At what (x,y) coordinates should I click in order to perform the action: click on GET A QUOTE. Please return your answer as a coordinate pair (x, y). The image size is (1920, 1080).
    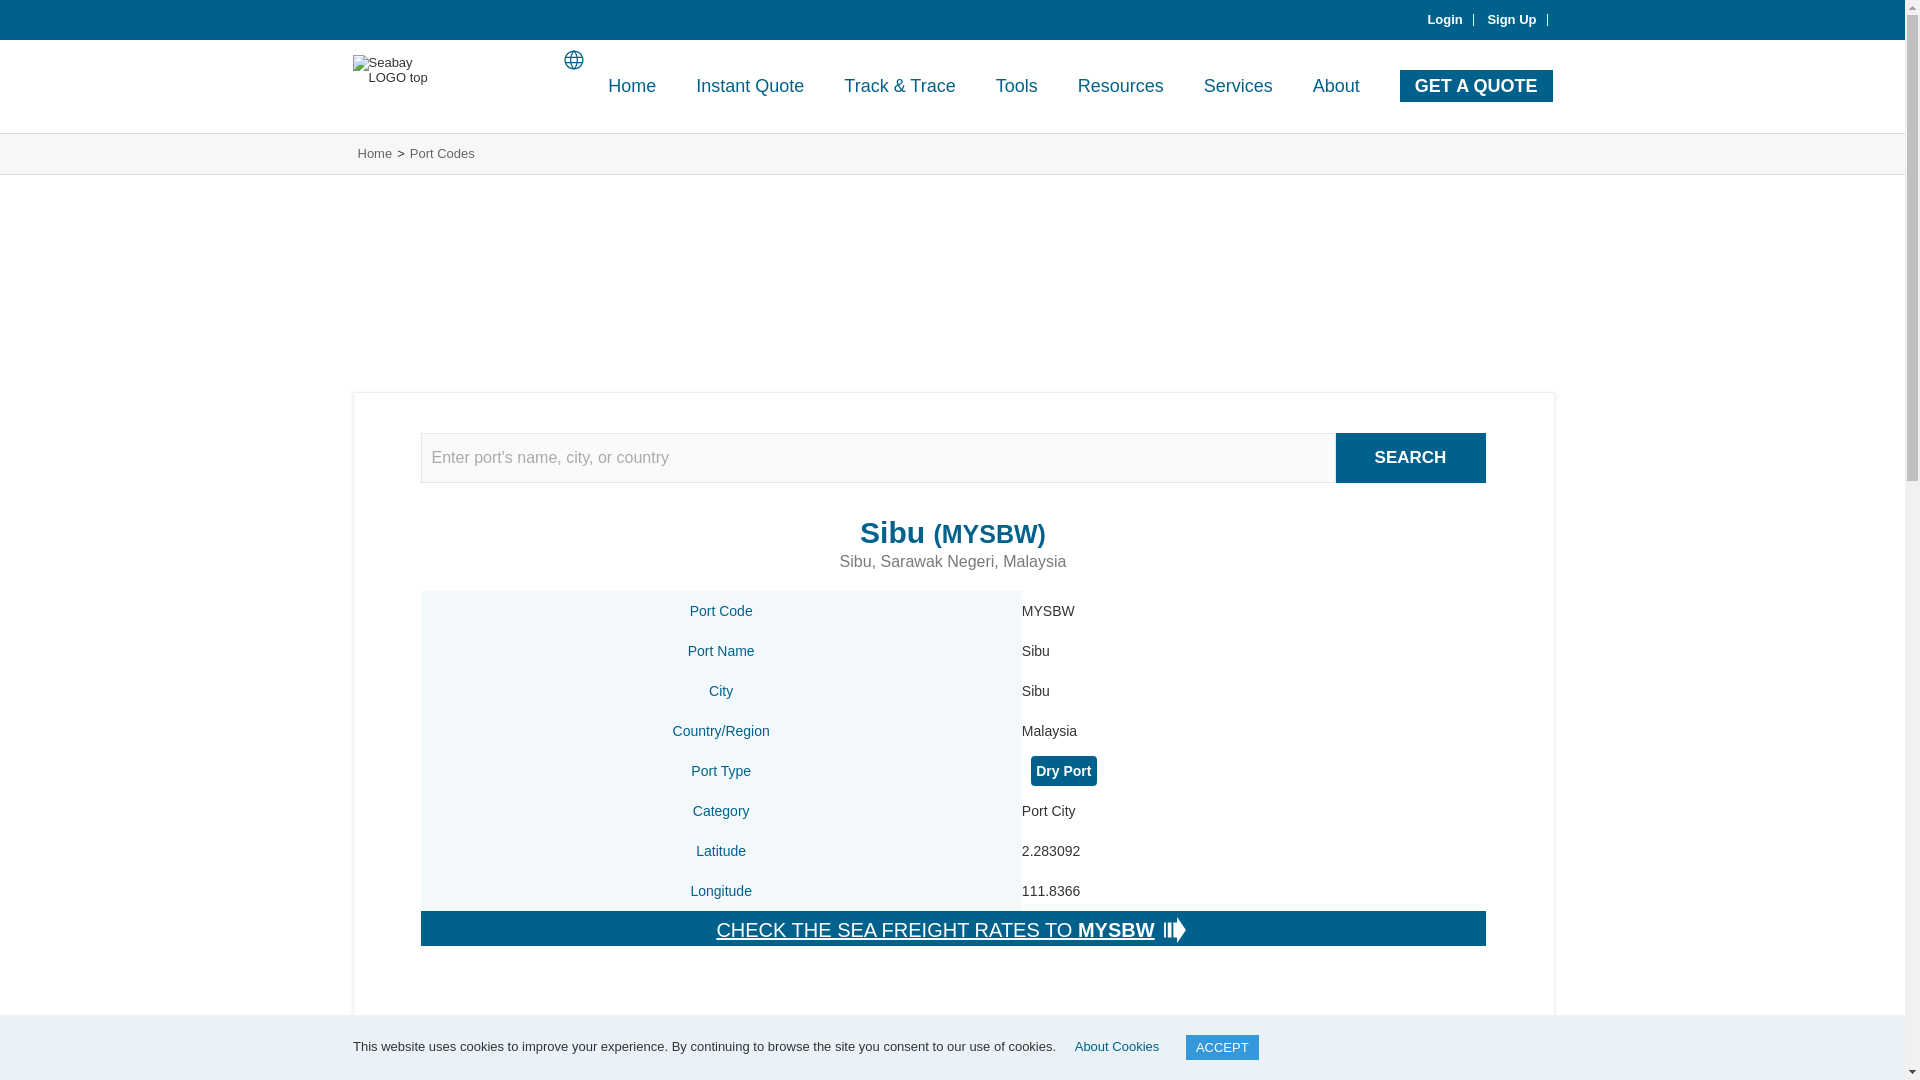
    Looking at the image, I should click on (1476, 86).